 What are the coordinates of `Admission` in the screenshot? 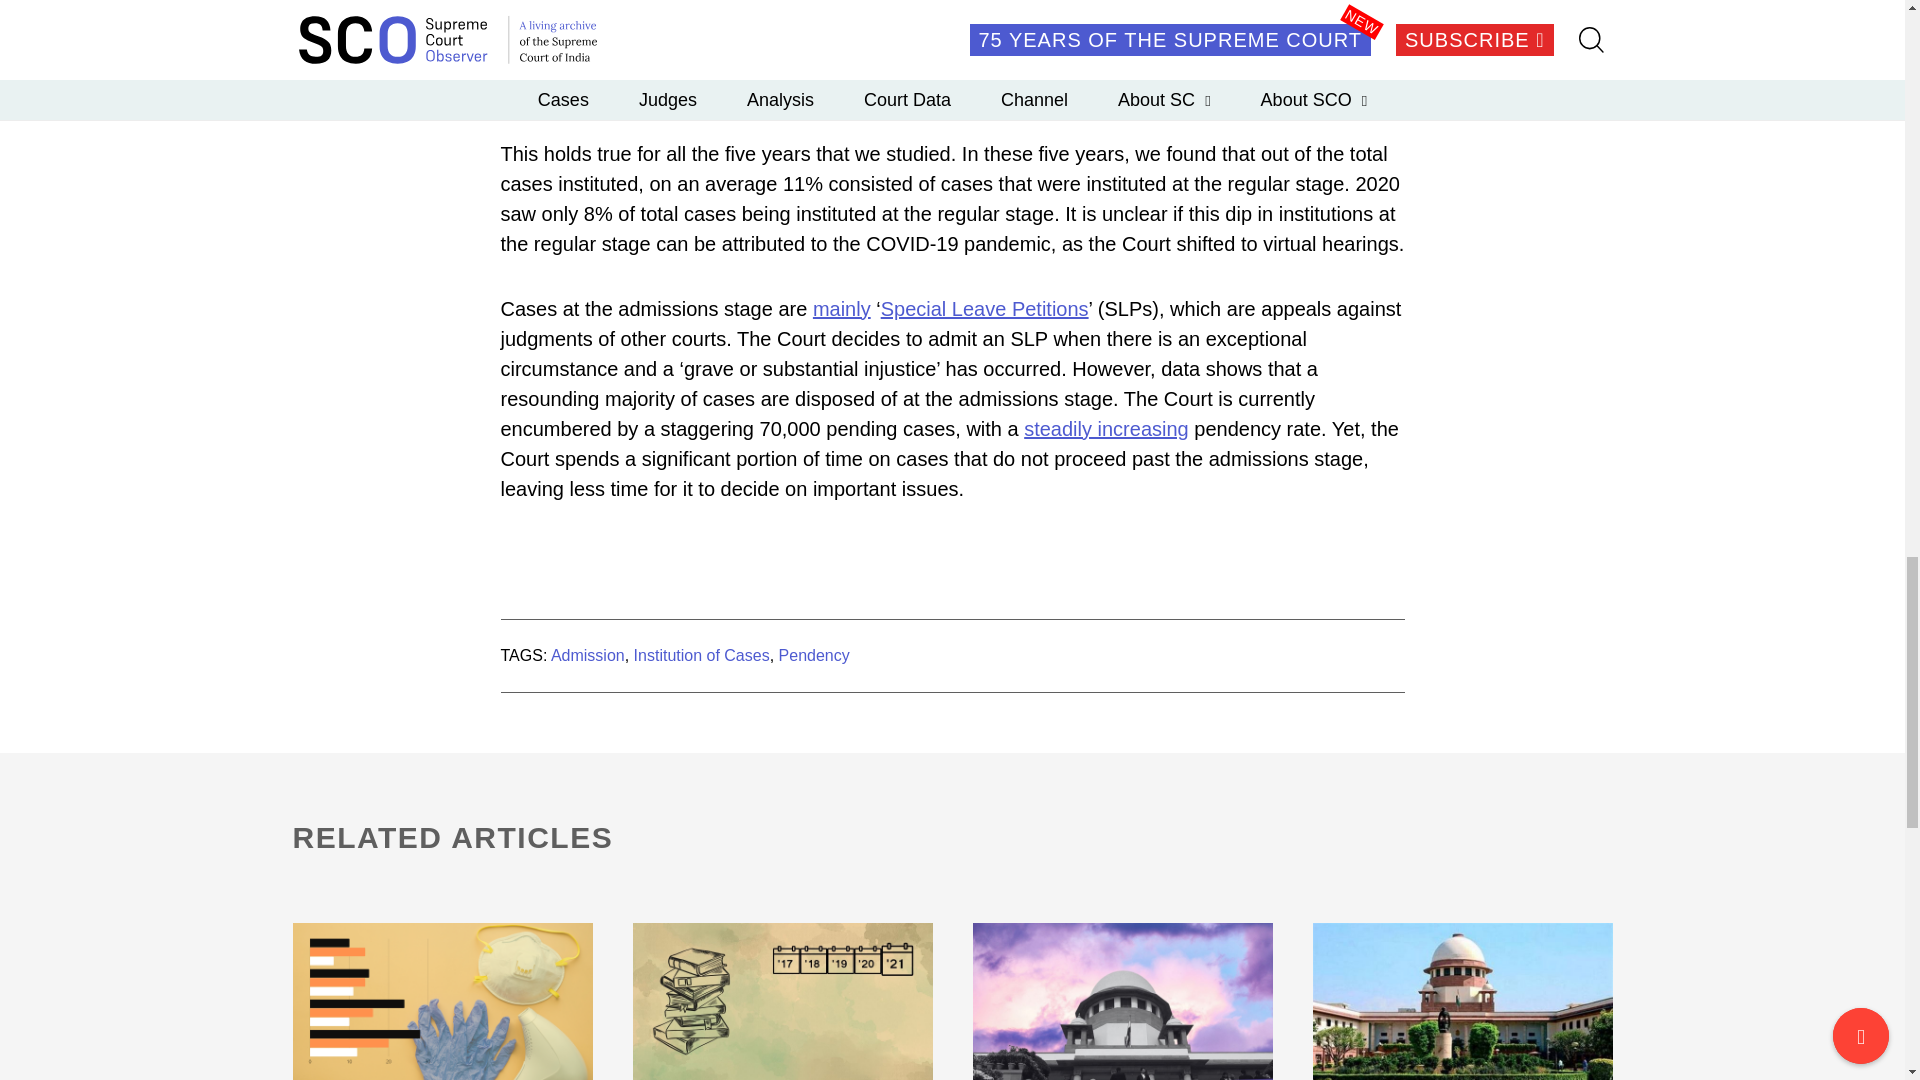 It's located at (588, 655).